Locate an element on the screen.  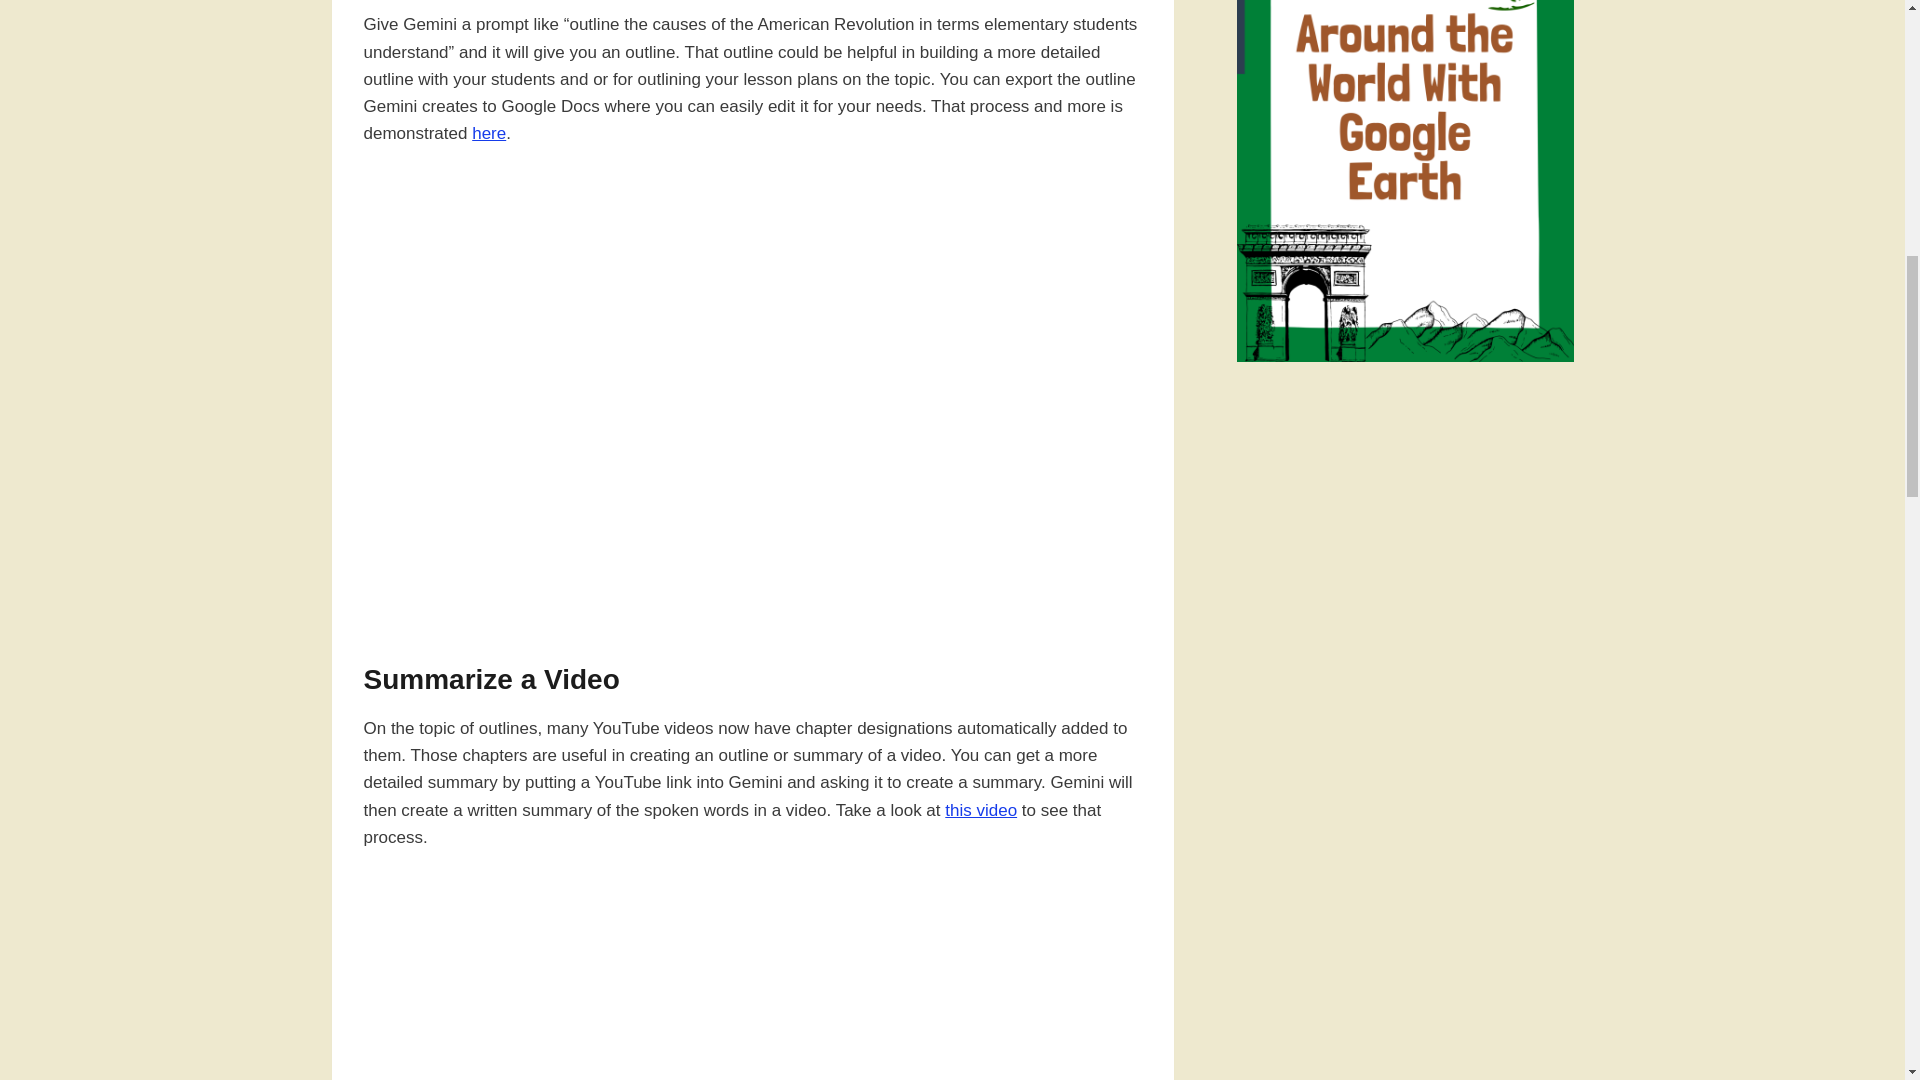
How to Use Google Gemini to Summarize a Video is located at coordinates (753, 982).